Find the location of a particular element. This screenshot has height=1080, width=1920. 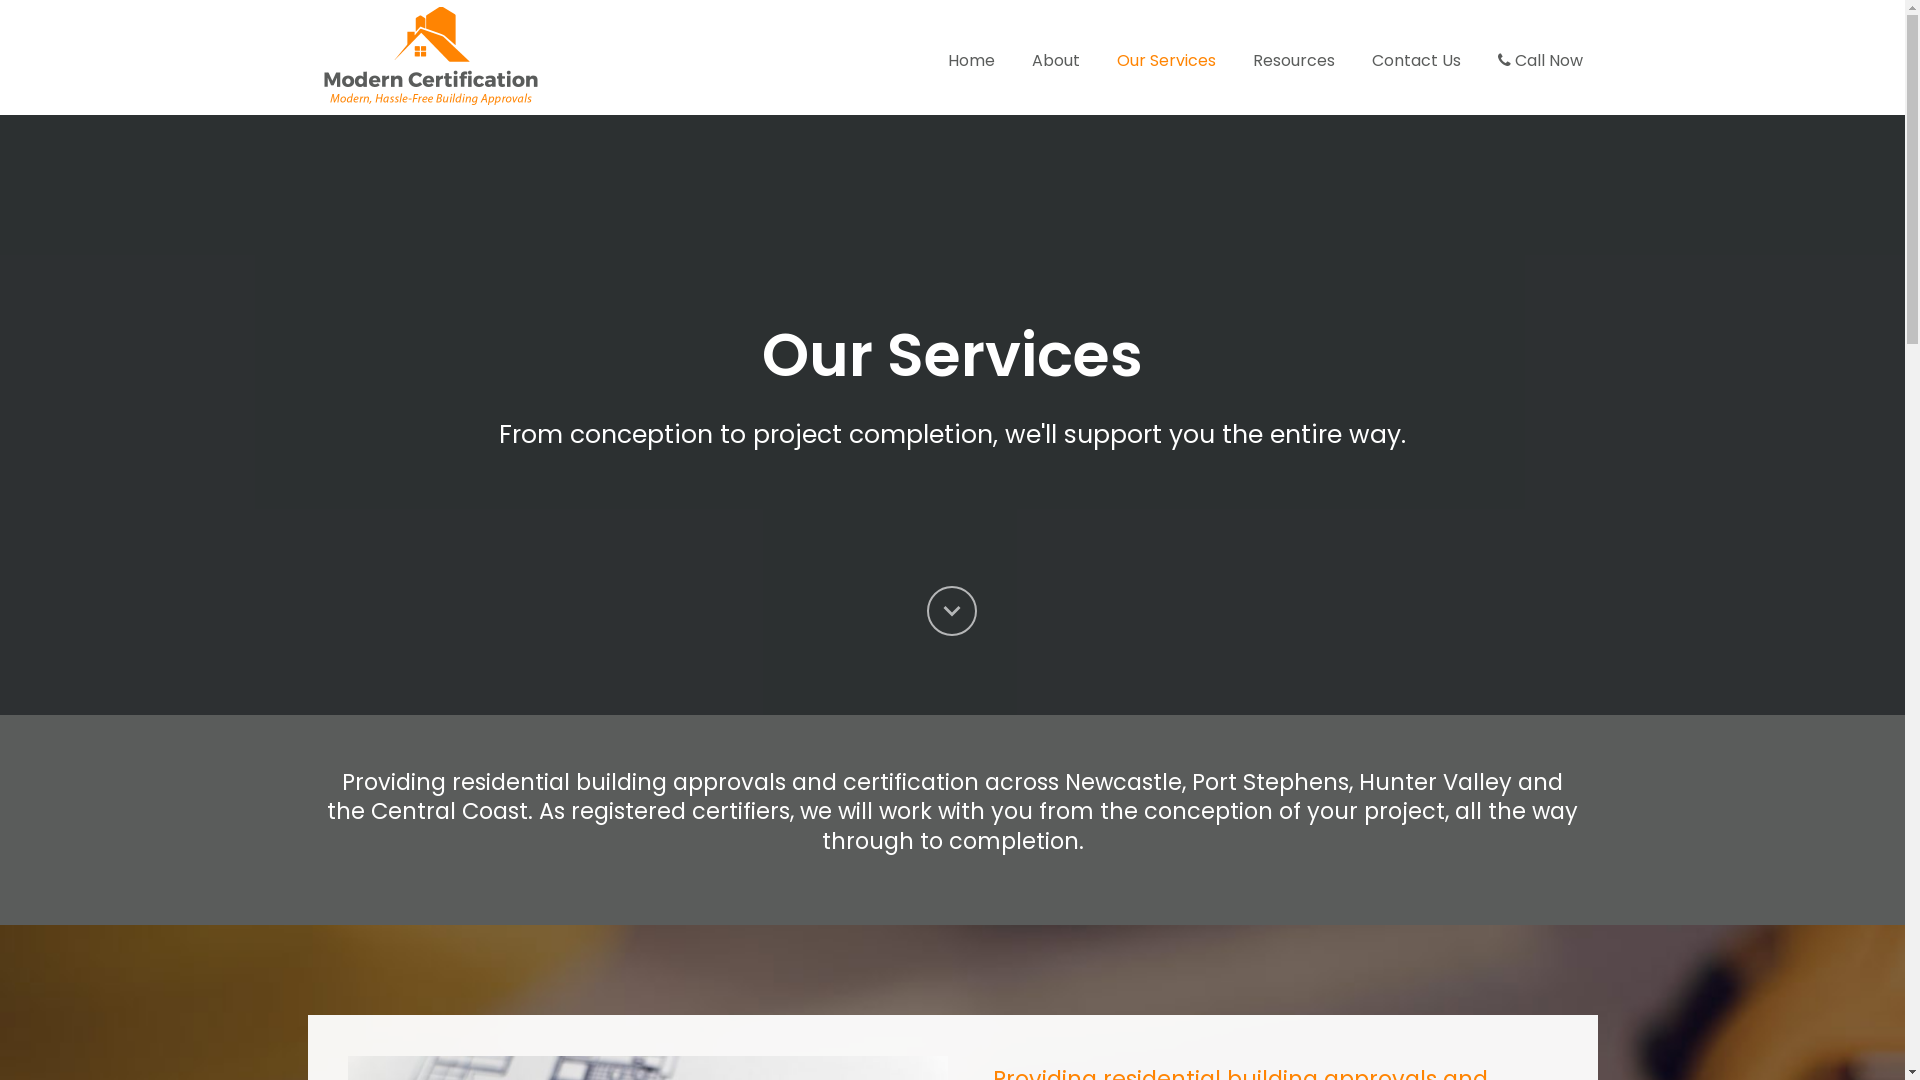

Home is located at coordinates (972, 61).